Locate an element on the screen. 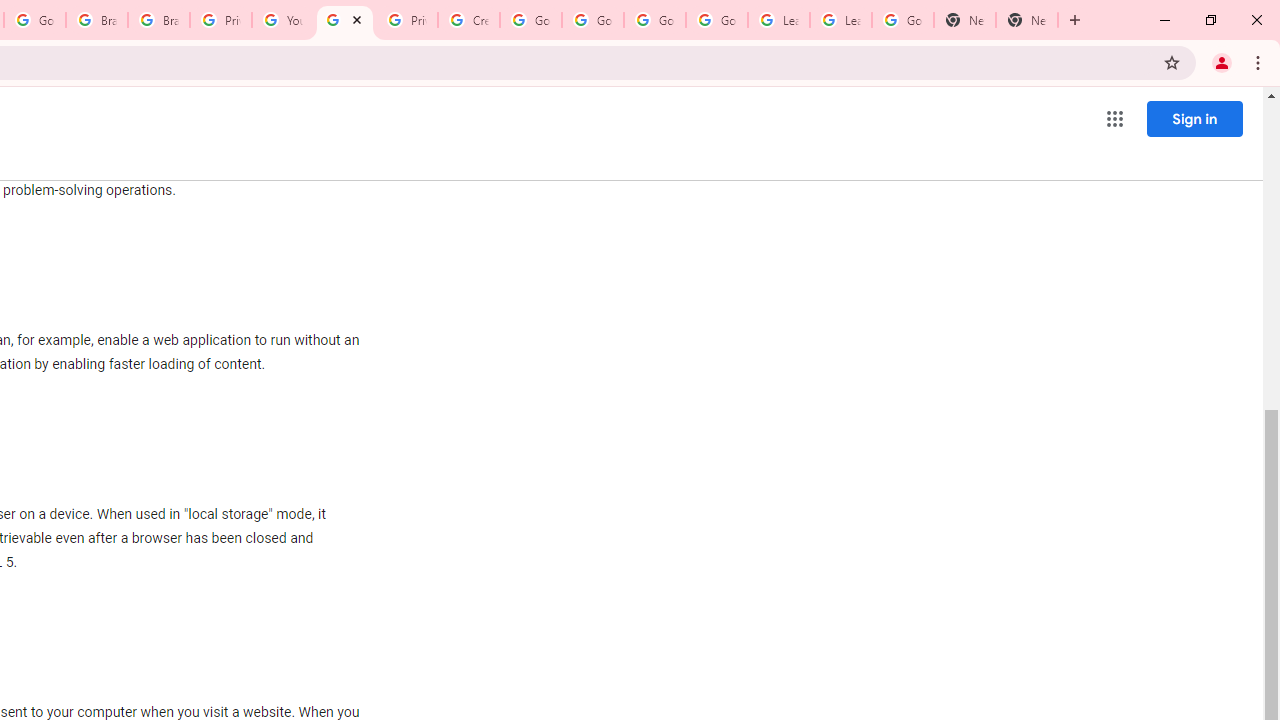 Image resolution: width=1280 pixels, height=720 pixels. New Tab is located at coordinates (1026, 20).